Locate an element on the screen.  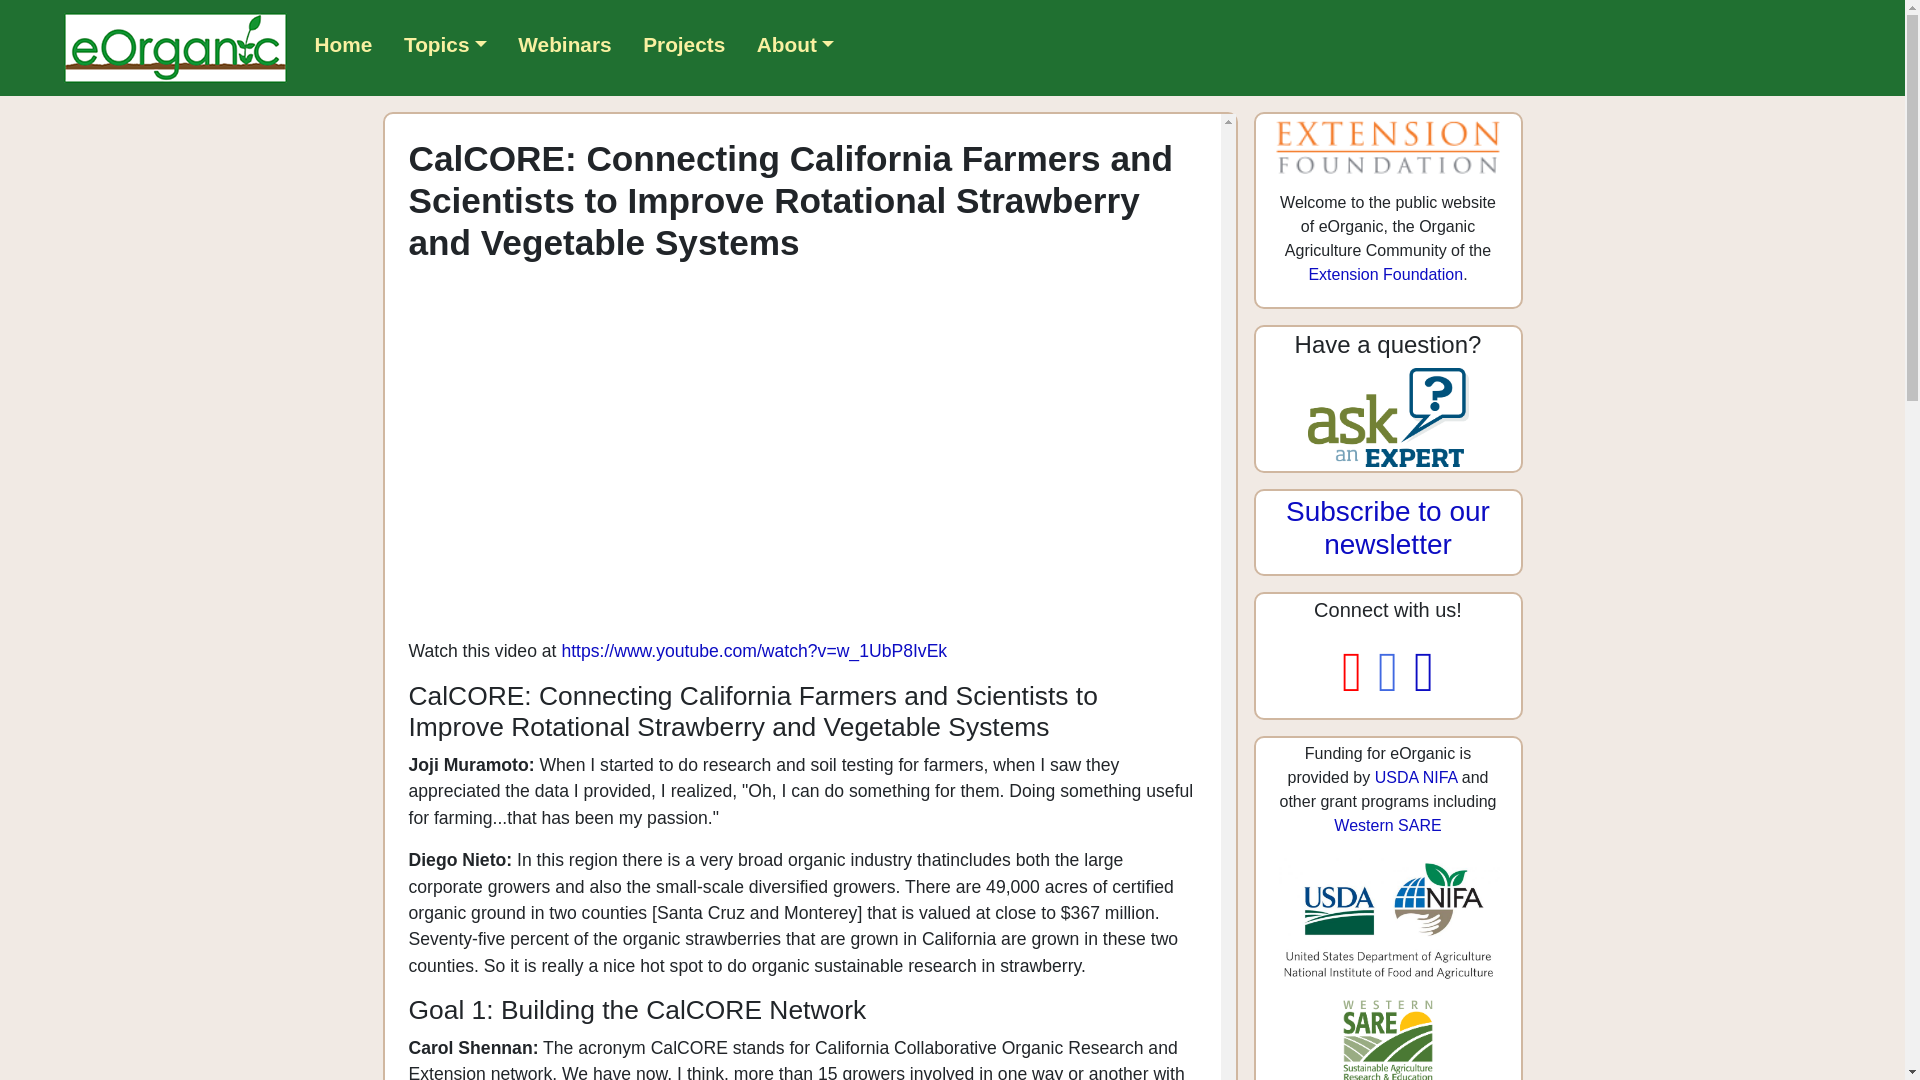
USDA NIFA is located at coordinates (1416, 777).